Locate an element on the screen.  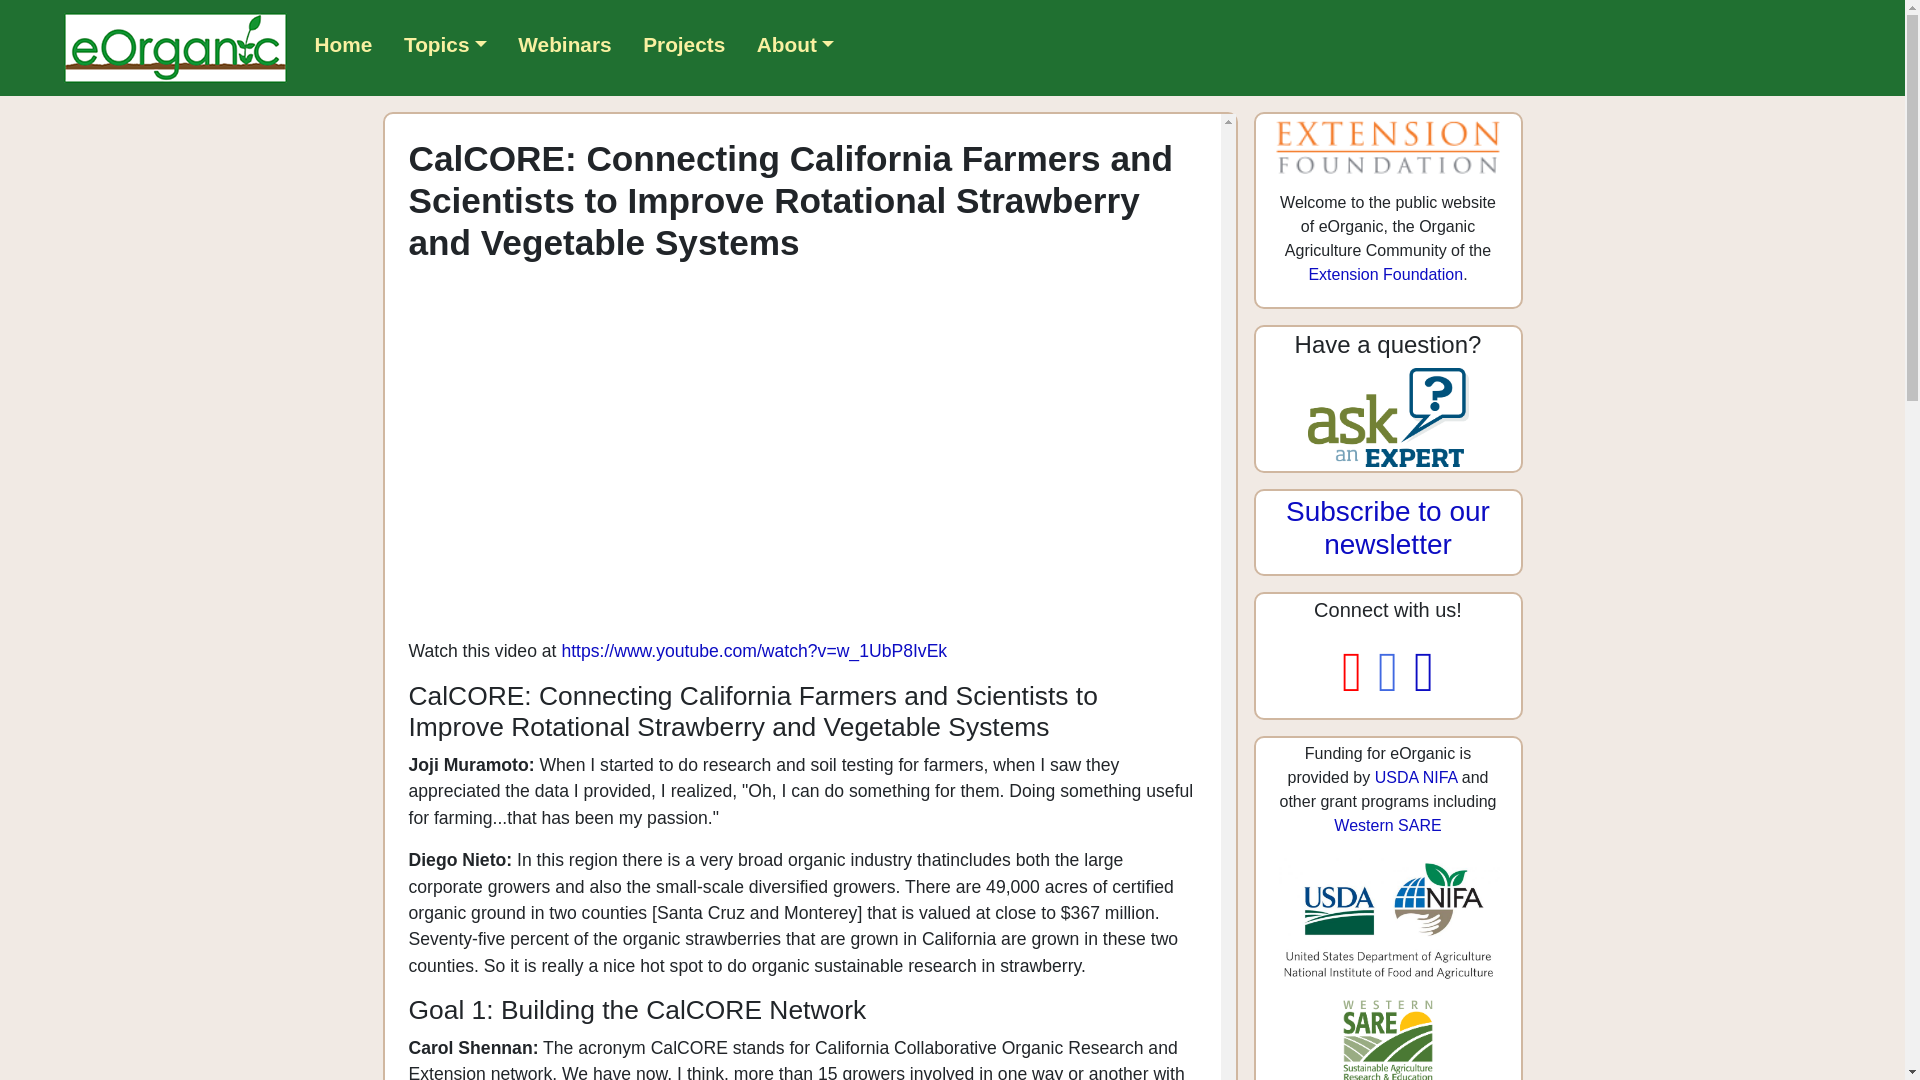
USDA NIFA is located at coordinates (1416, 777).